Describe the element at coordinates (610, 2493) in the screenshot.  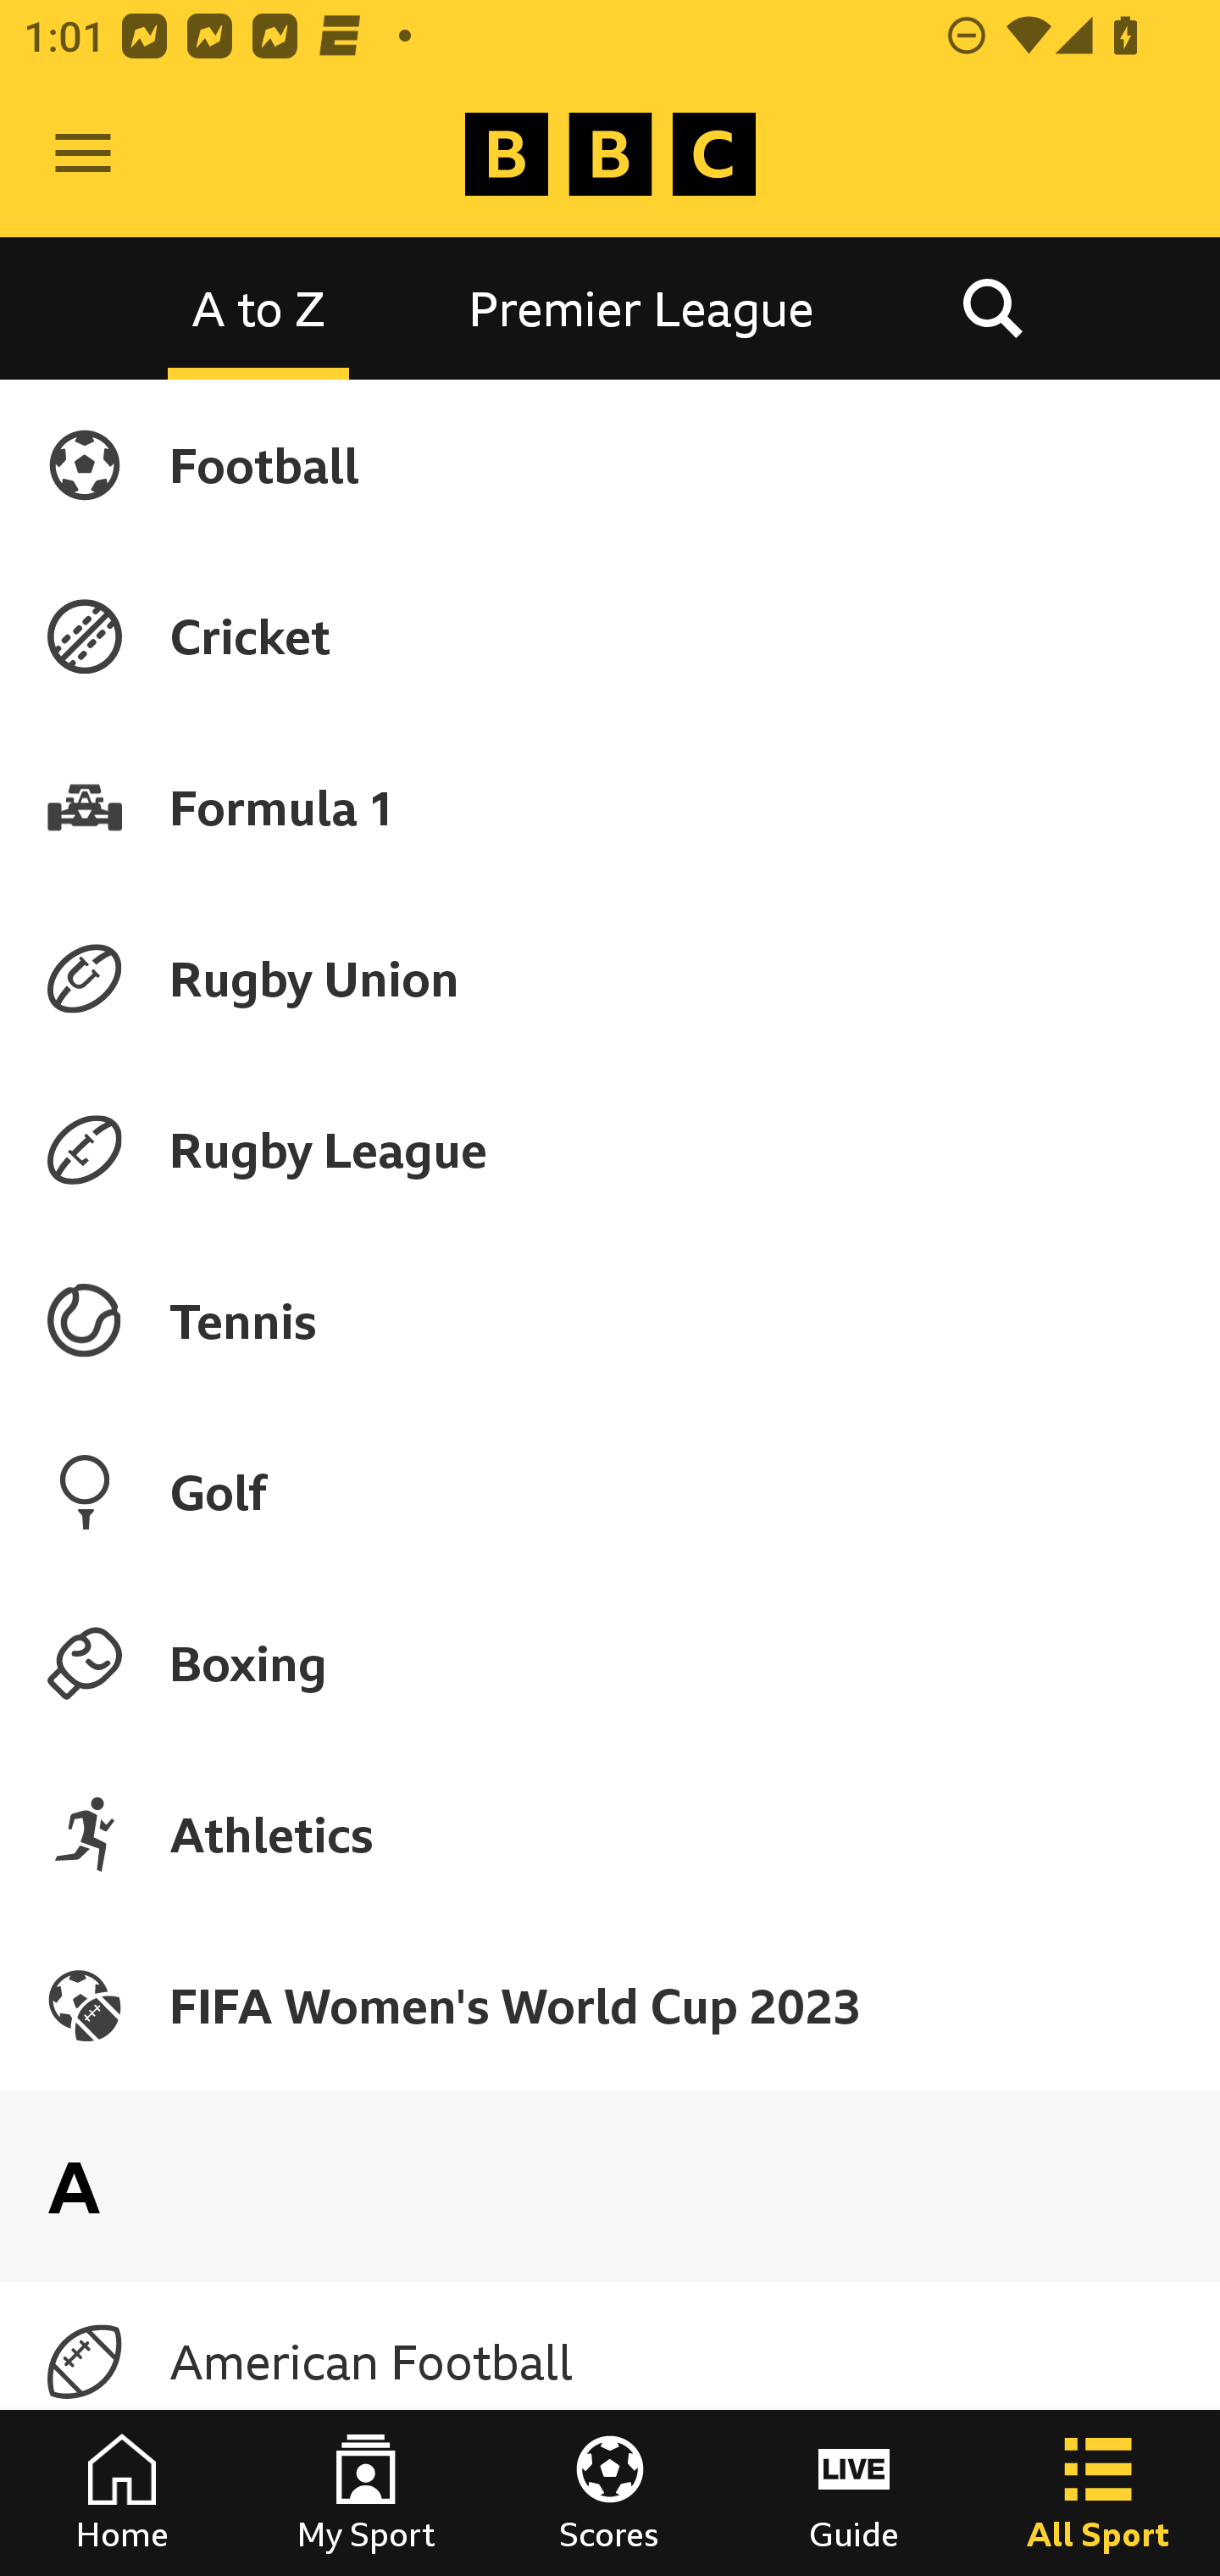
I see `Scores` at that location.